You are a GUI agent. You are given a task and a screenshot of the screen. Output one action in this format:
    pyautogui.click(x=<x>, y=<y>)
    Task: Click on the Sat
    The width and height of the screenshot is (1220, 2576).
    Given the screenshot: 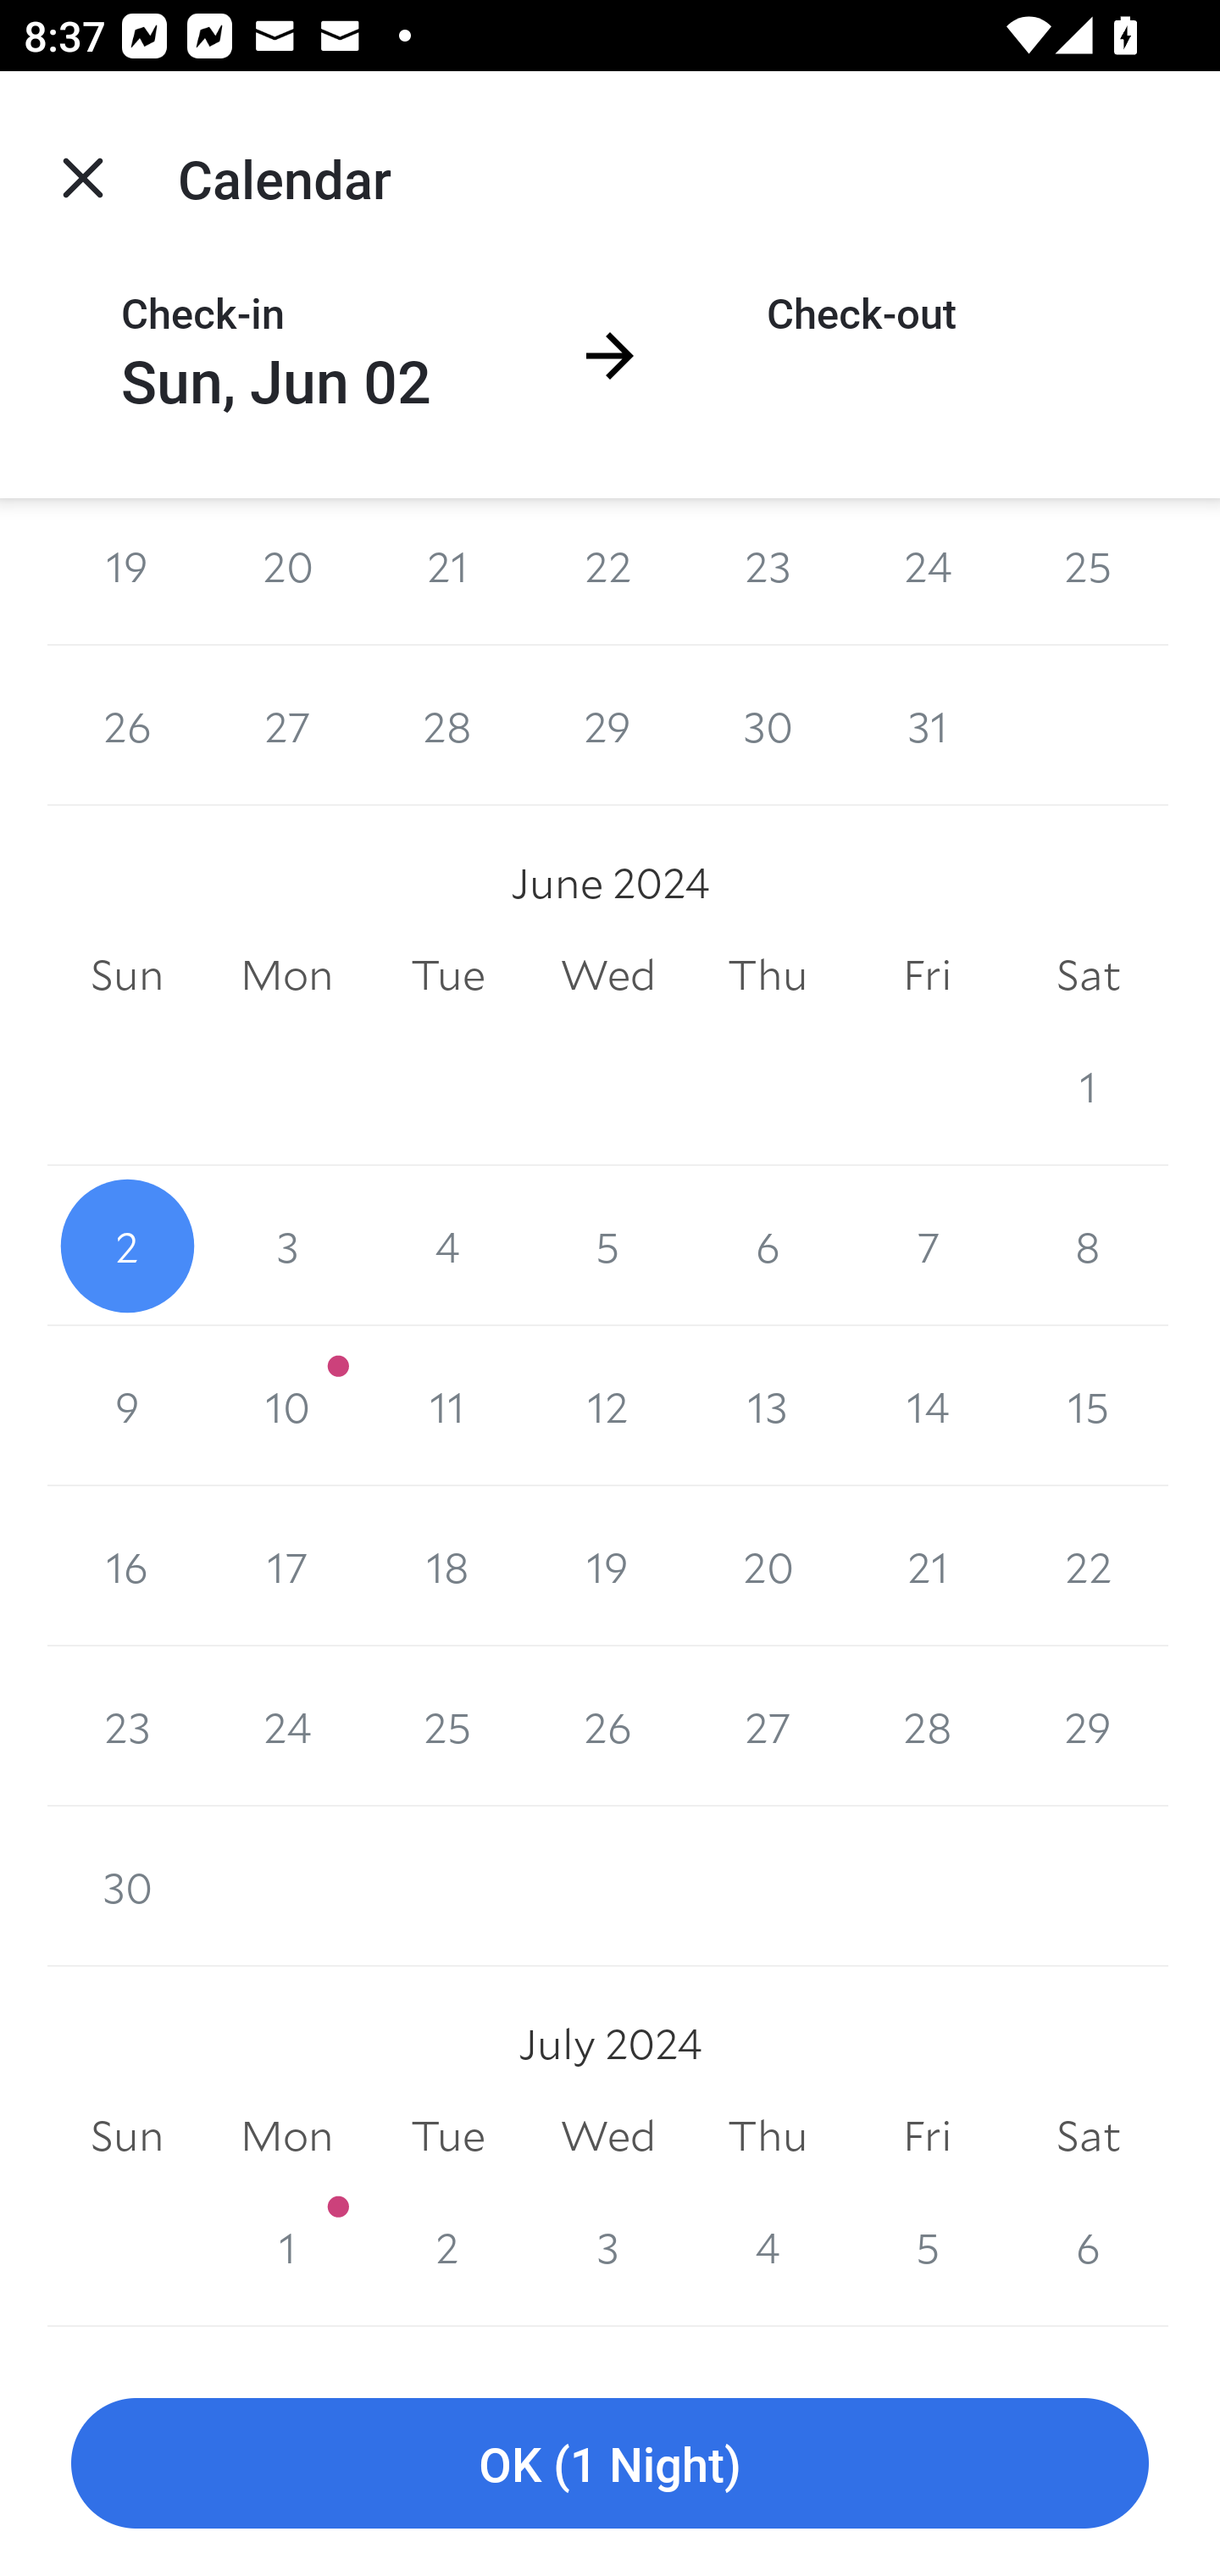 What is the action you would take?
    pyautogui.click(x=1088, y=974)
    